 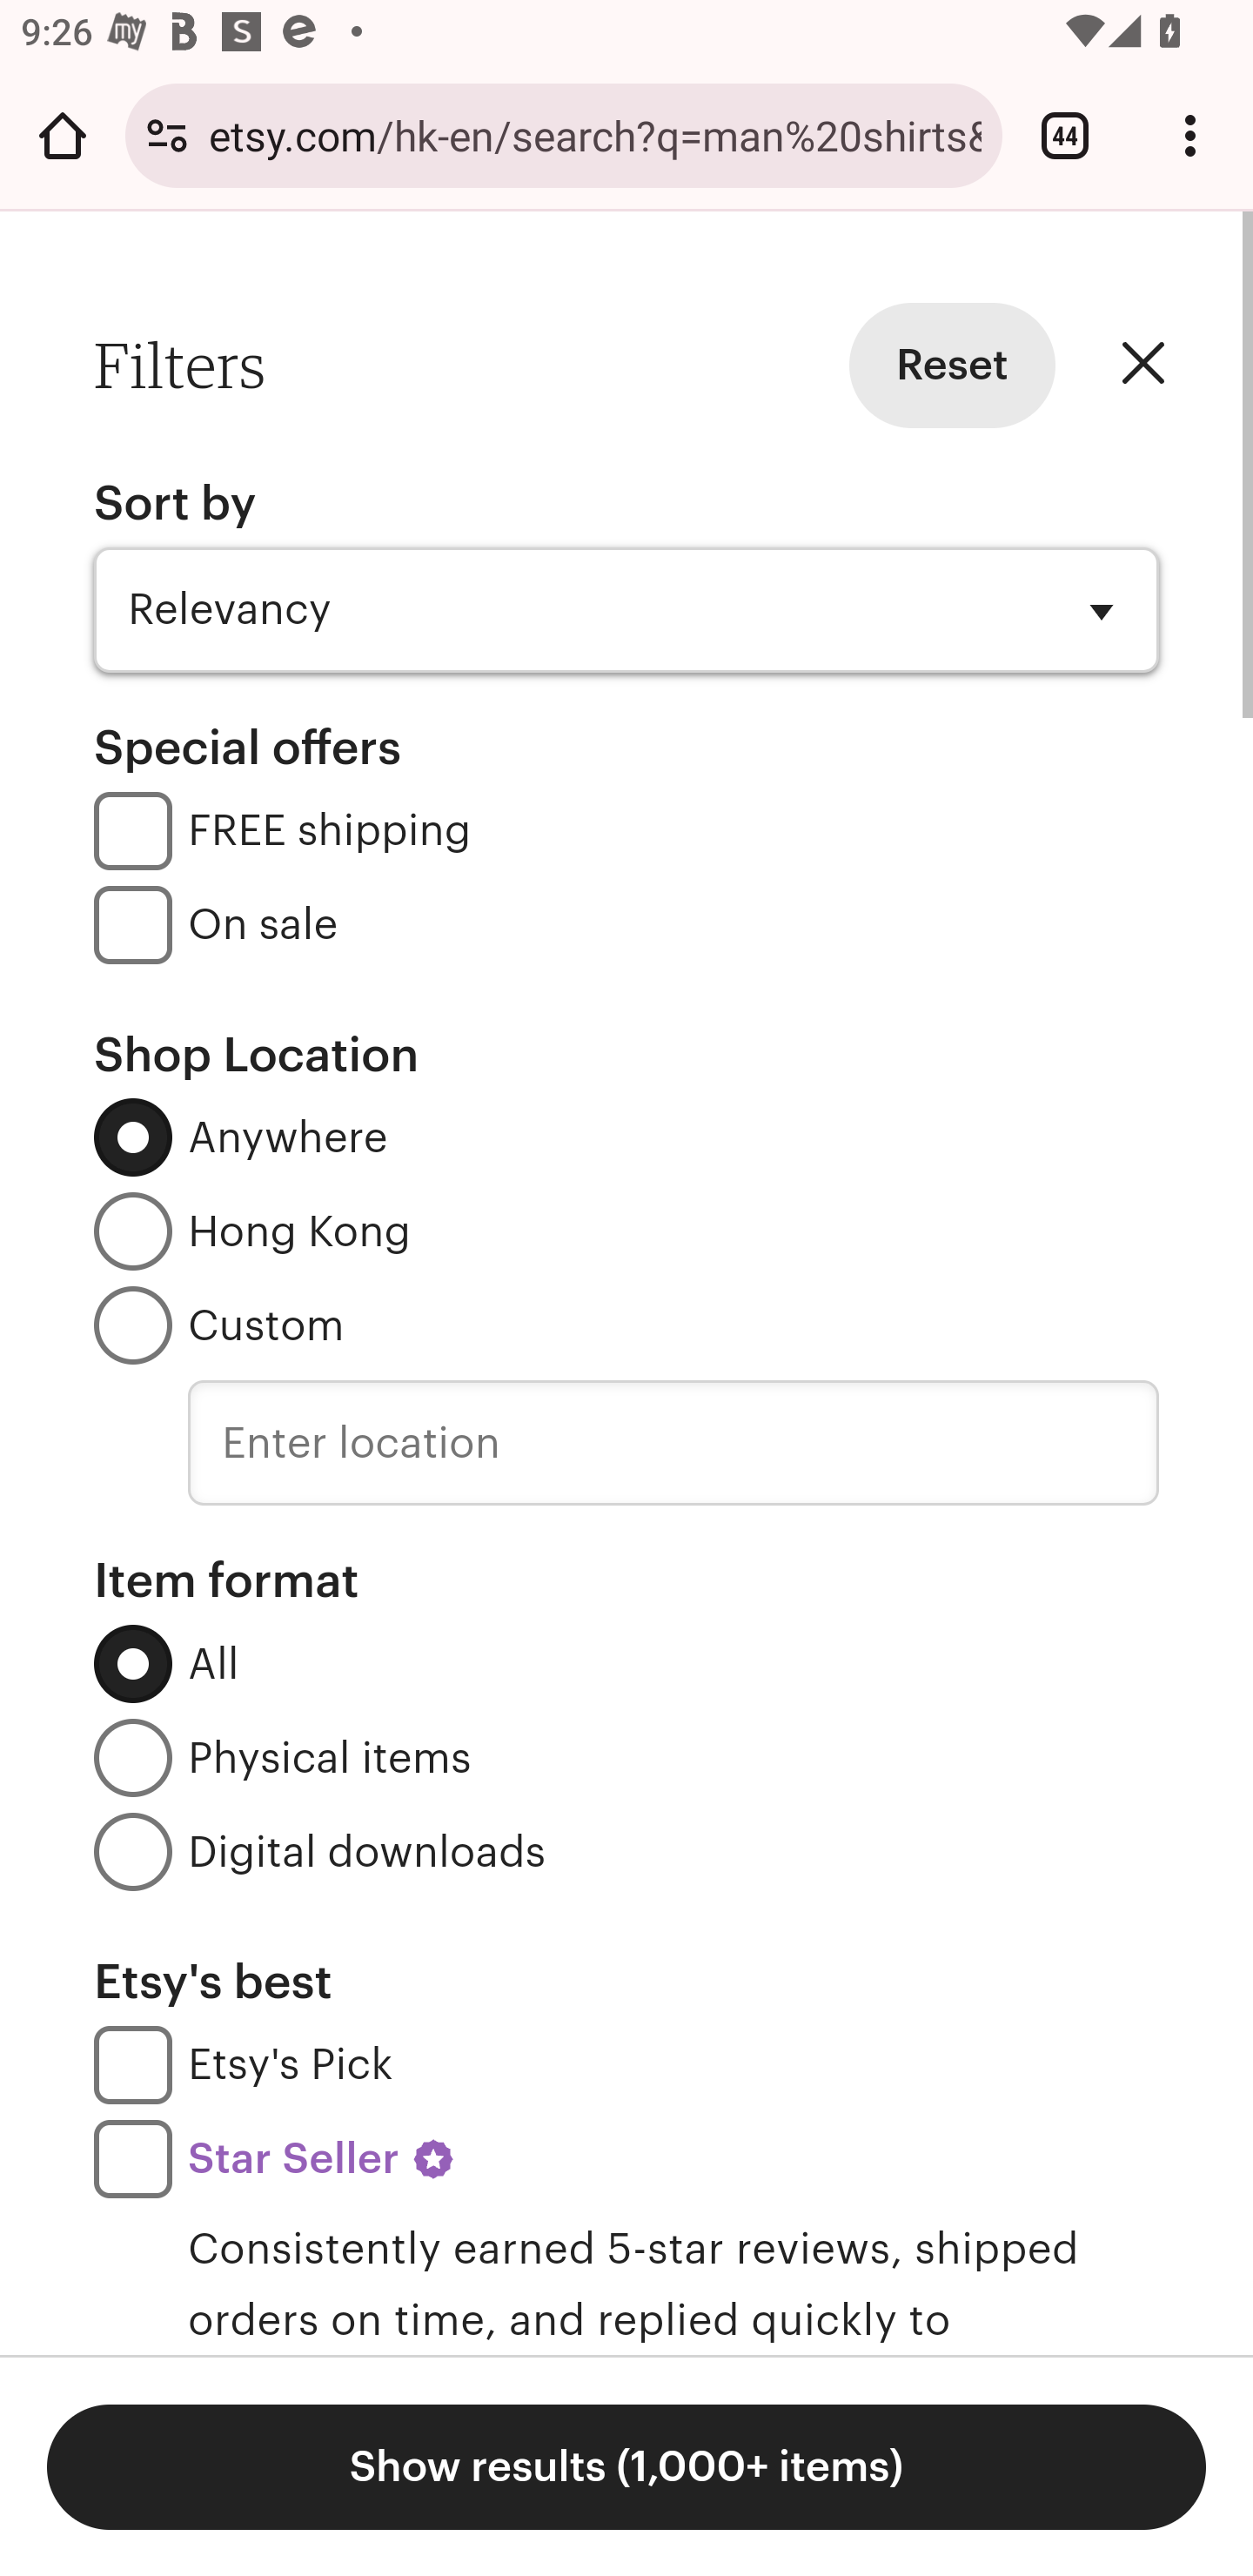 I want to click on Connection is secure, so click(x=167, y=135).